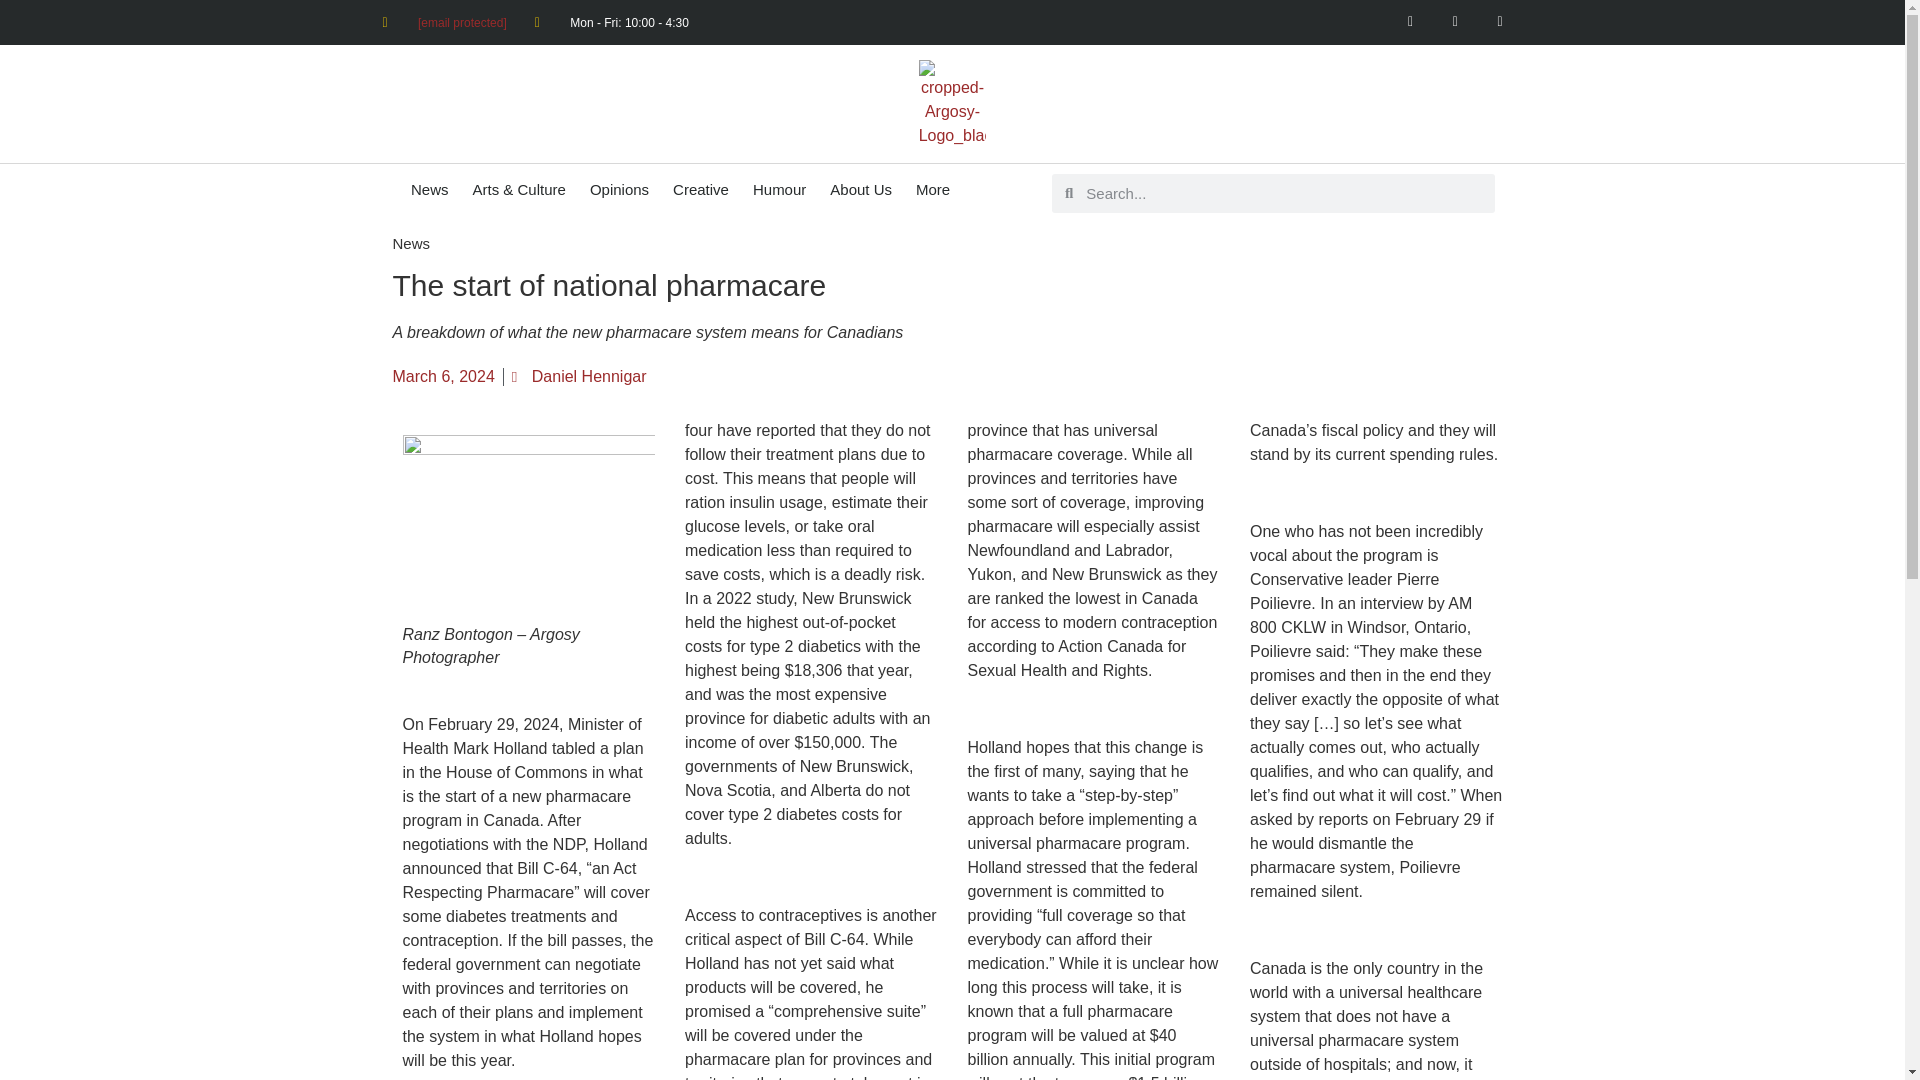 The image size is (1920, 1080). What do you see at coordinates (618, 189) in the screenshot?
I see `Opinions` at bounding box center [618, 189].